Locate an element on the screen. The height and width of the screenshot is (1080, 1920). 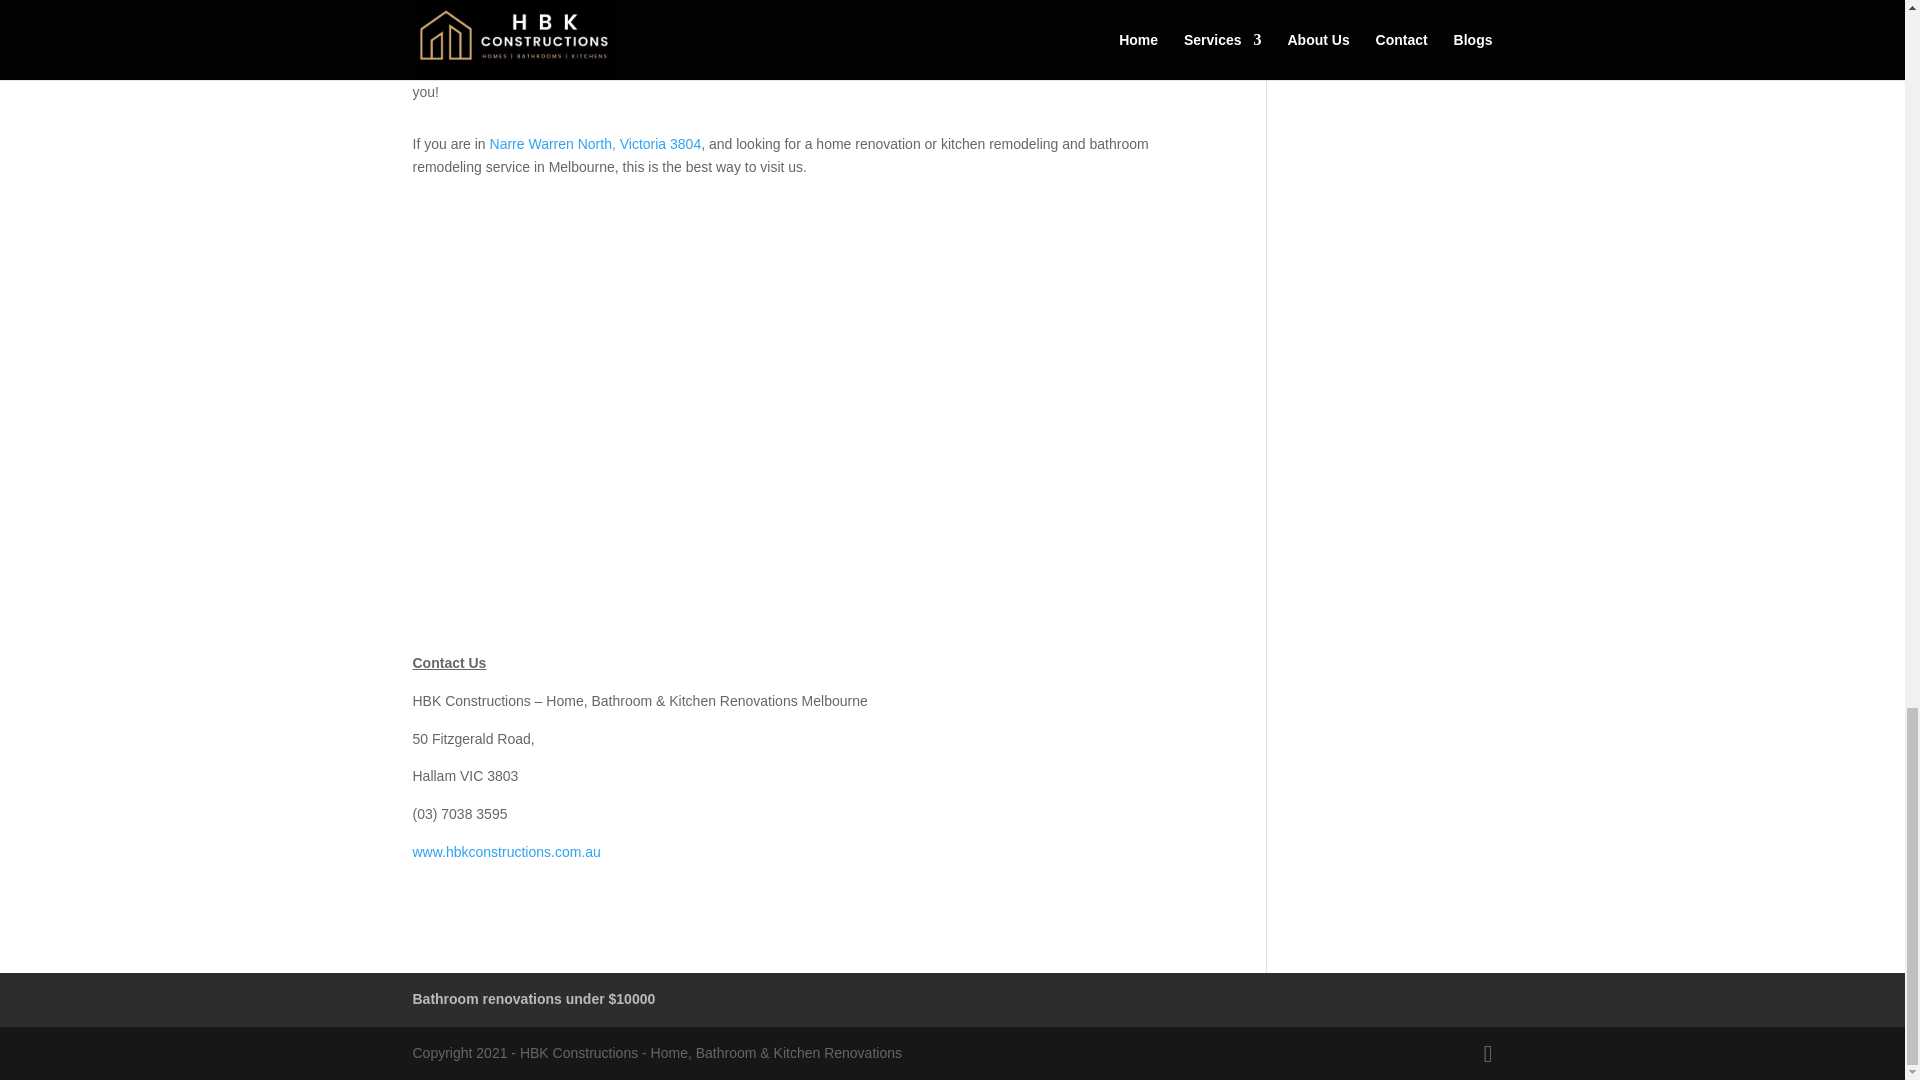
HBK Constructions is located at coordinates (1108, 43).